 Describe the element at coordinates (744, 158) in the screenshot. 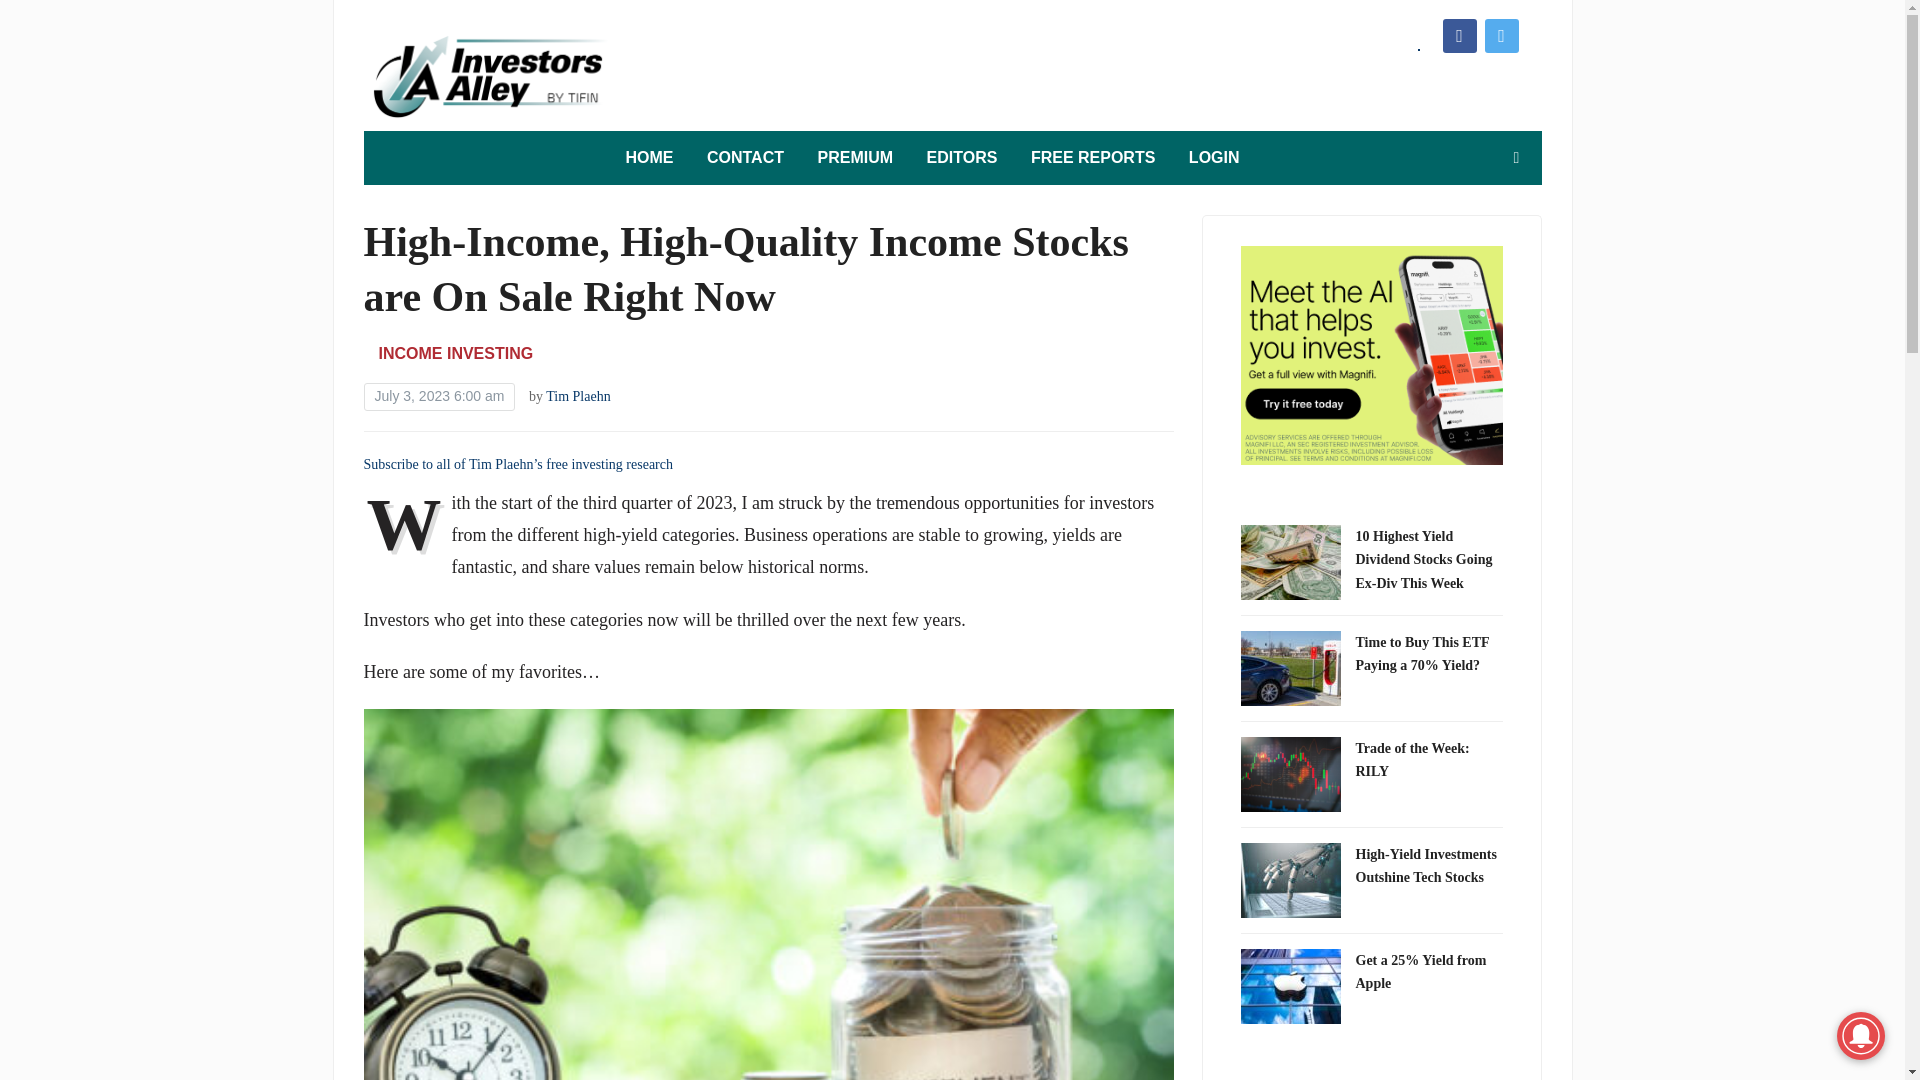

I see `CONTACT` at that location.